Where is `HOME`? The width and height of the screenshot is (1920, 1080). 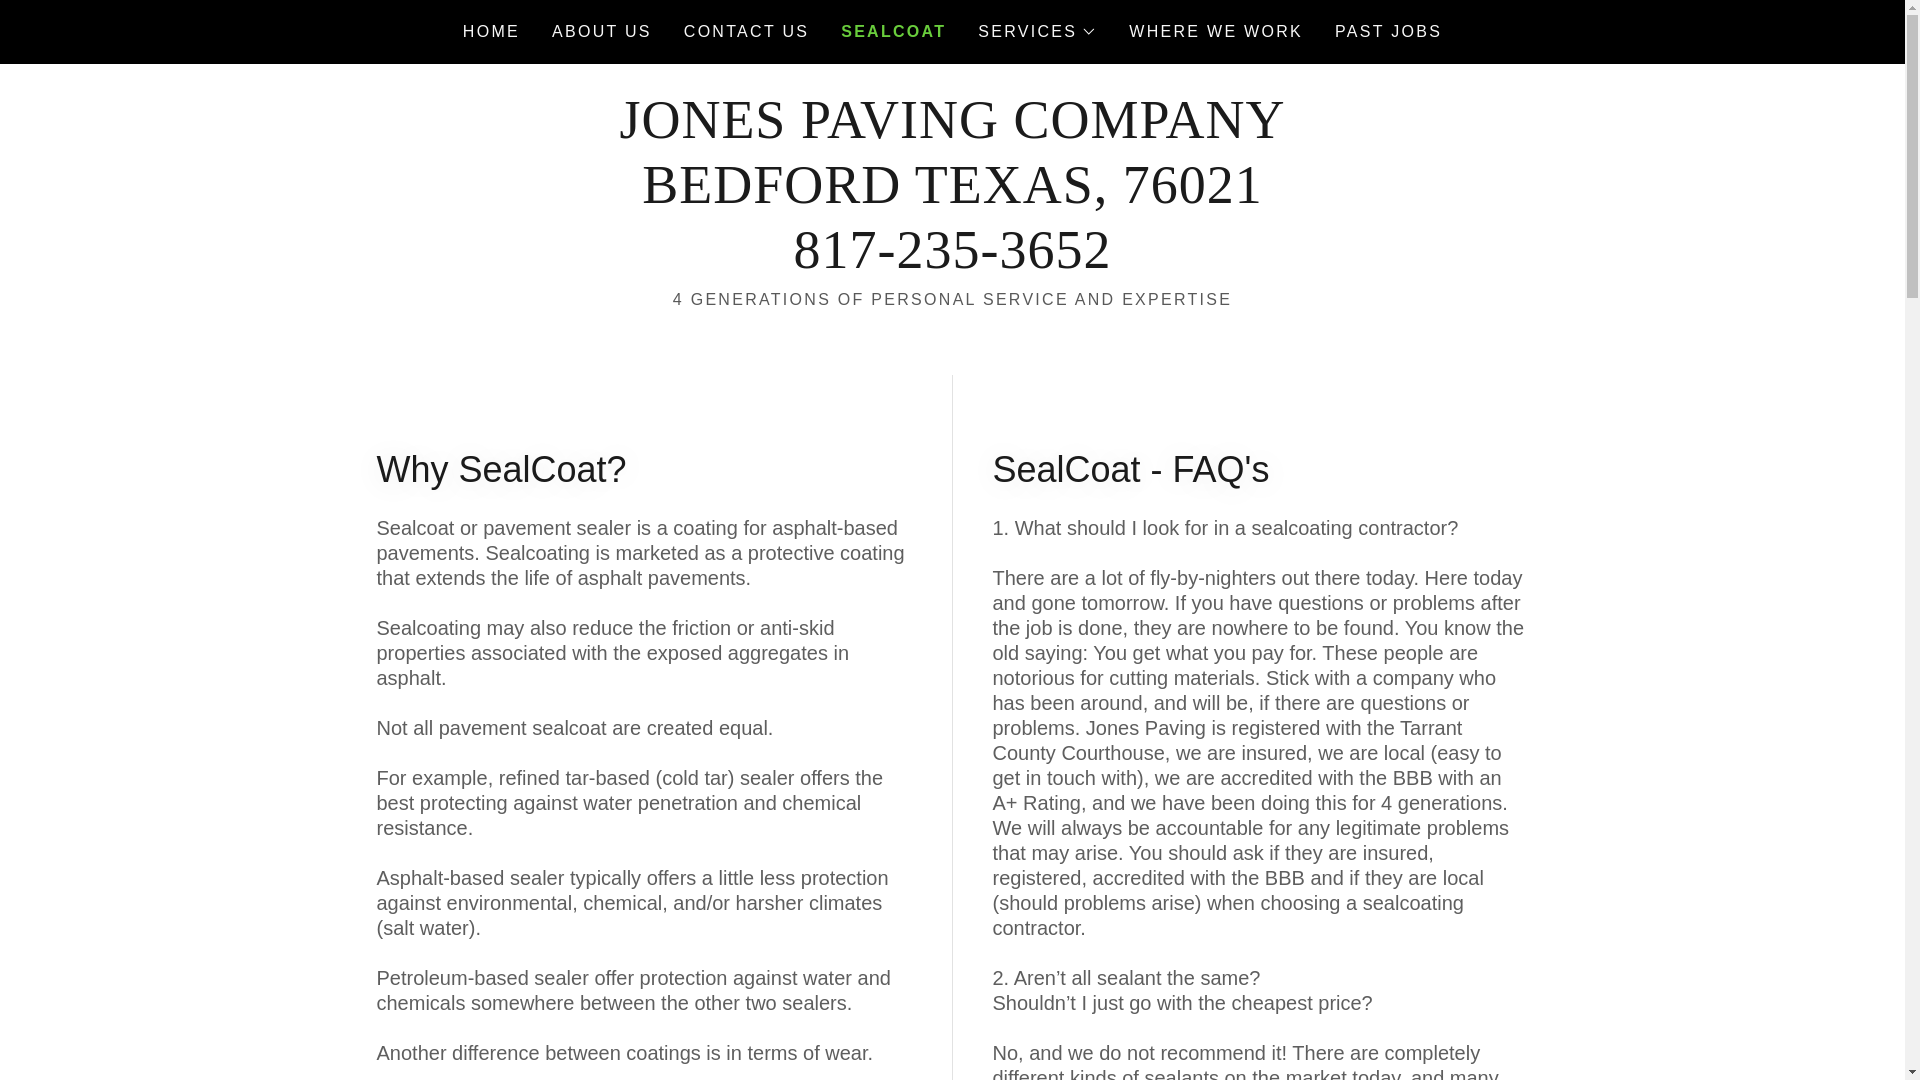
HOME is located at coordinates (491, 32).